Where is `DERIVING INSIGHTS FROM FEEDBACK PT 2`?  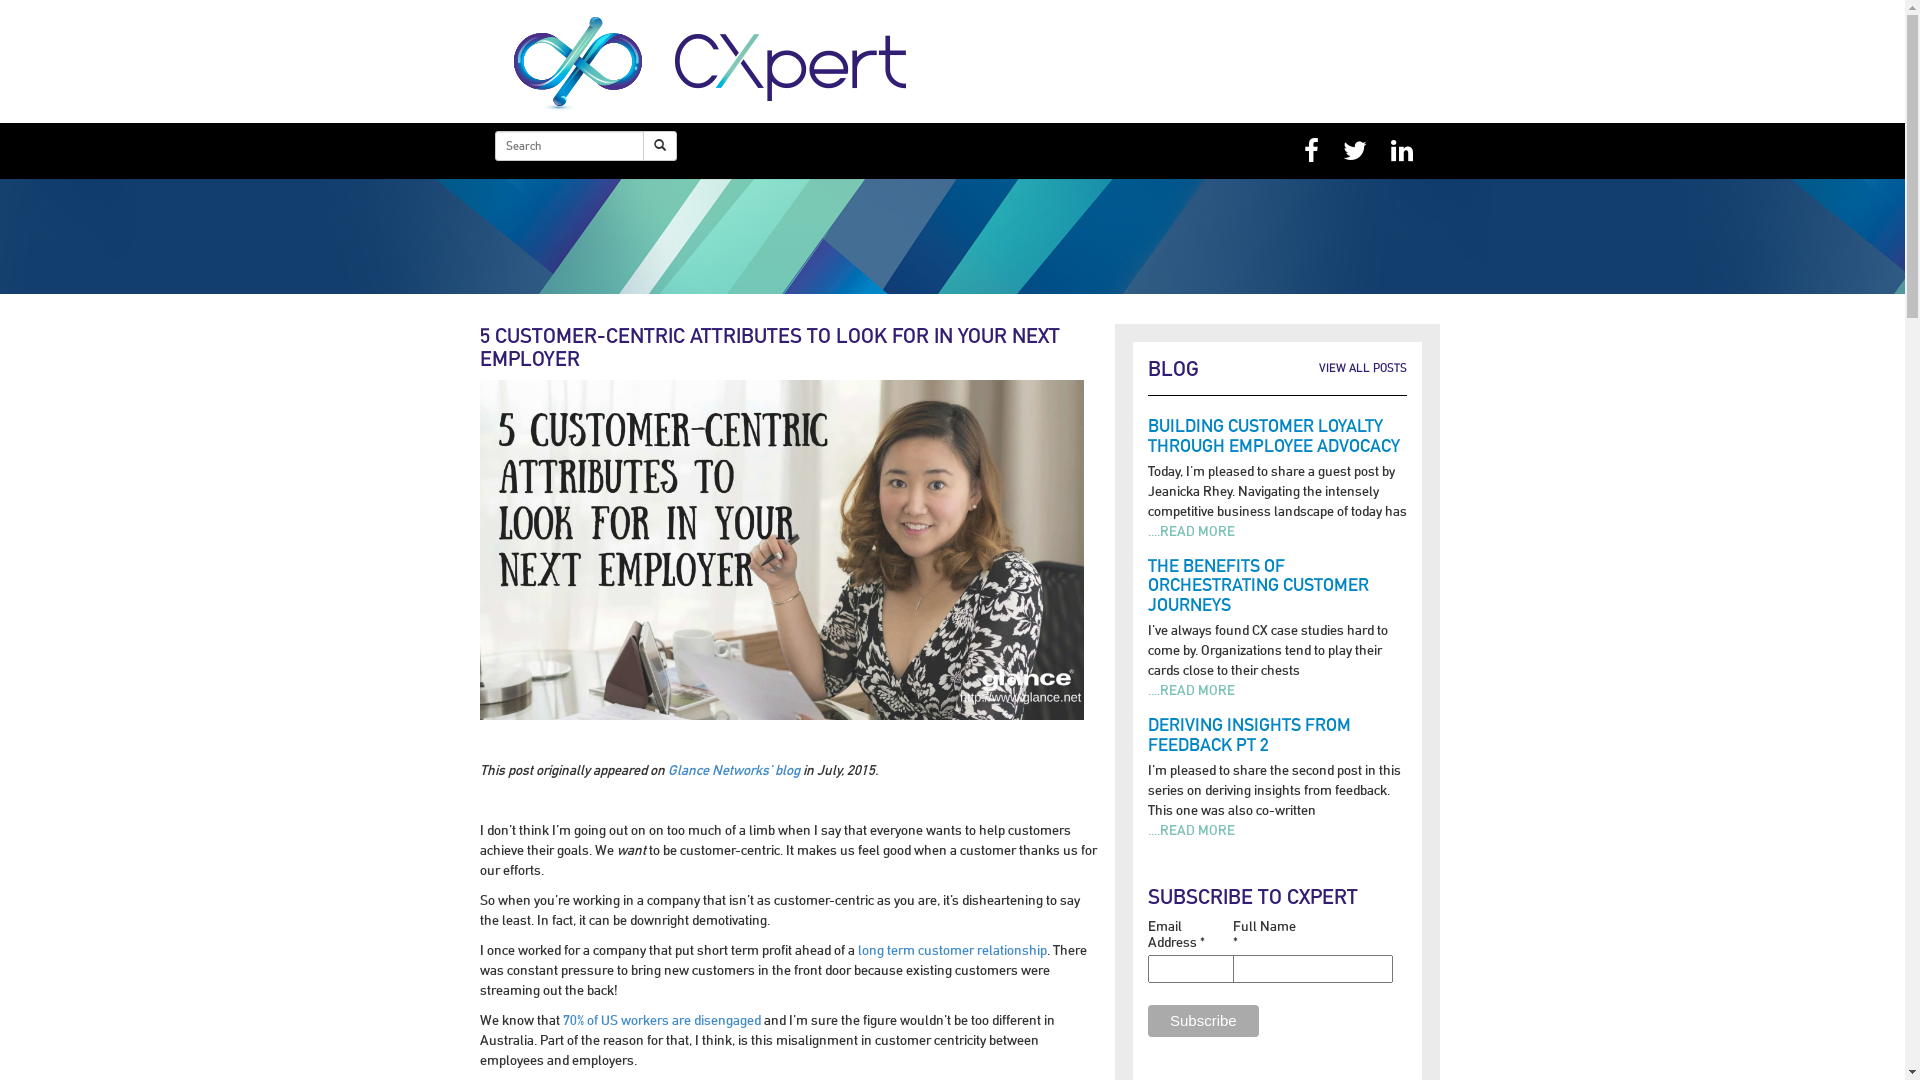 DERIVING INSIGHTS FROM FEEDBACK PT 2 is located at coordinates (1250, 734).